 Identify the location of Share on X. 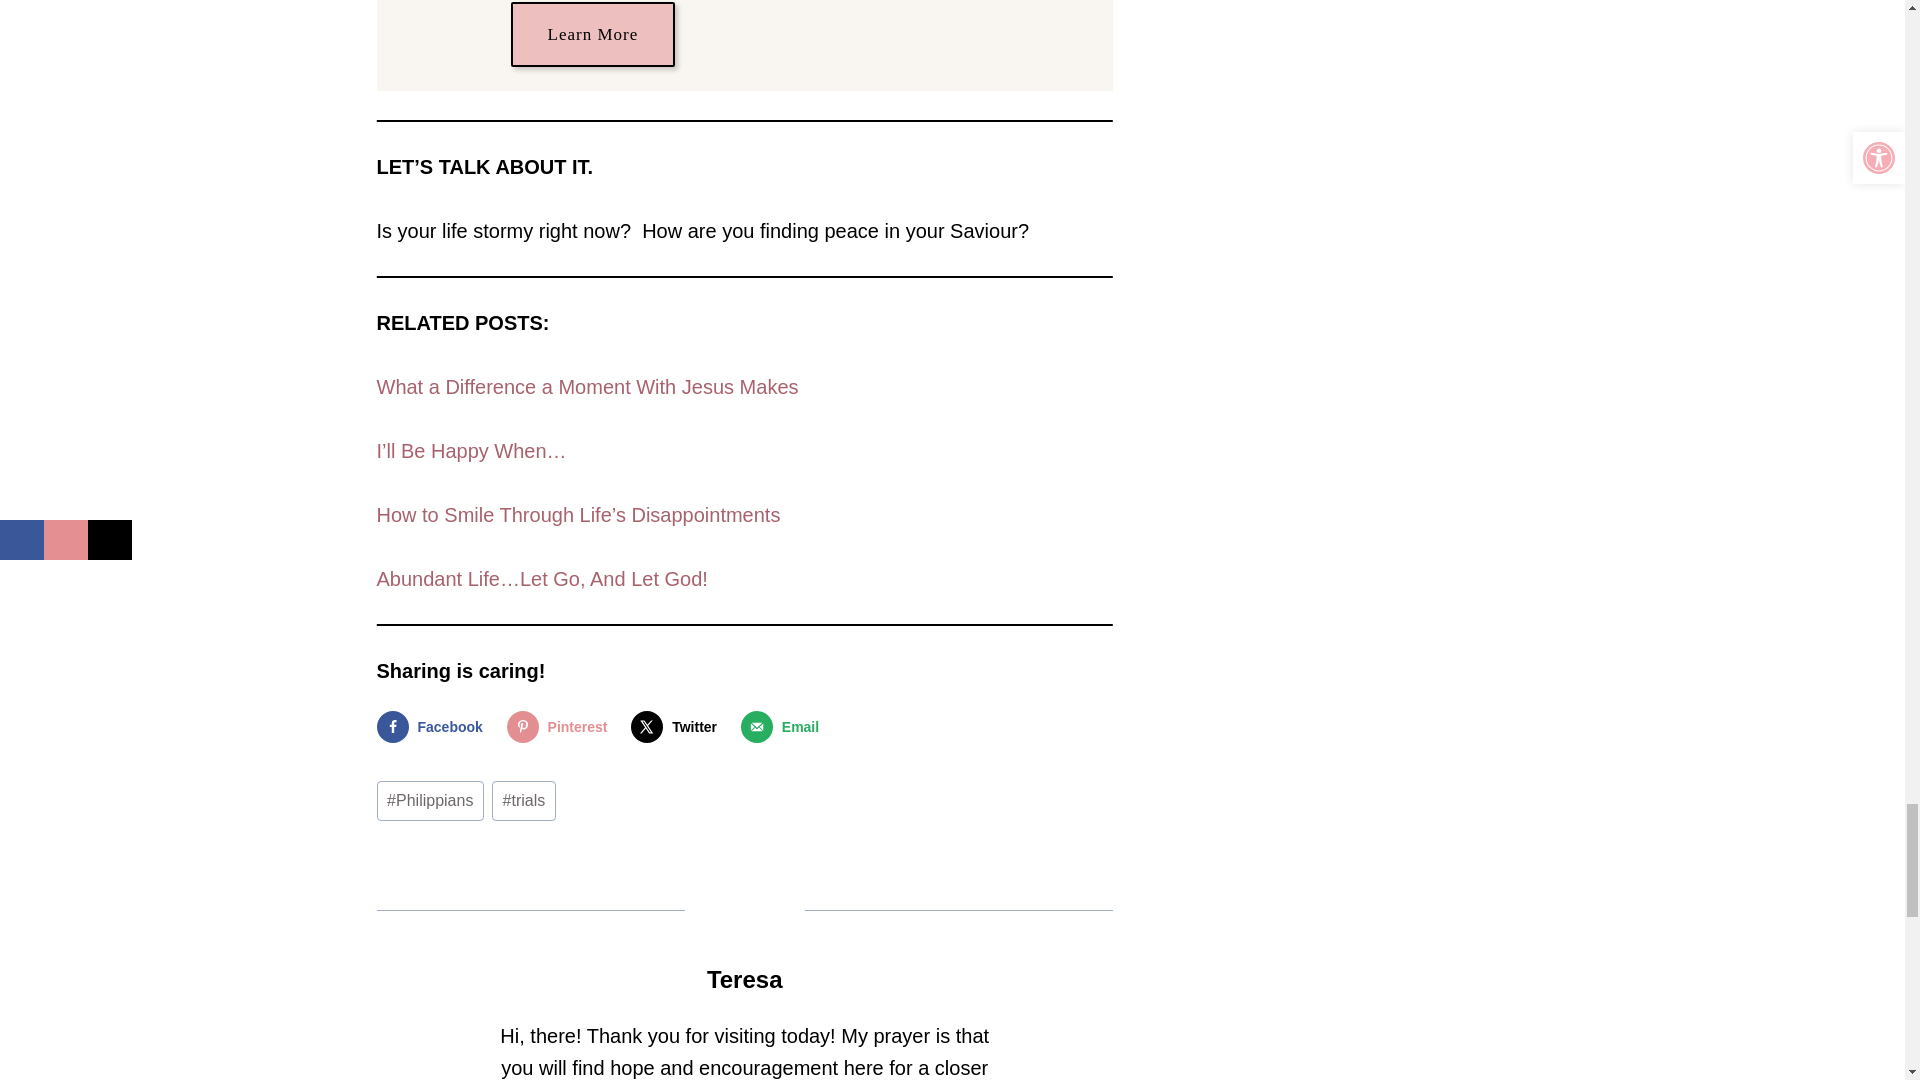
(678, 726).